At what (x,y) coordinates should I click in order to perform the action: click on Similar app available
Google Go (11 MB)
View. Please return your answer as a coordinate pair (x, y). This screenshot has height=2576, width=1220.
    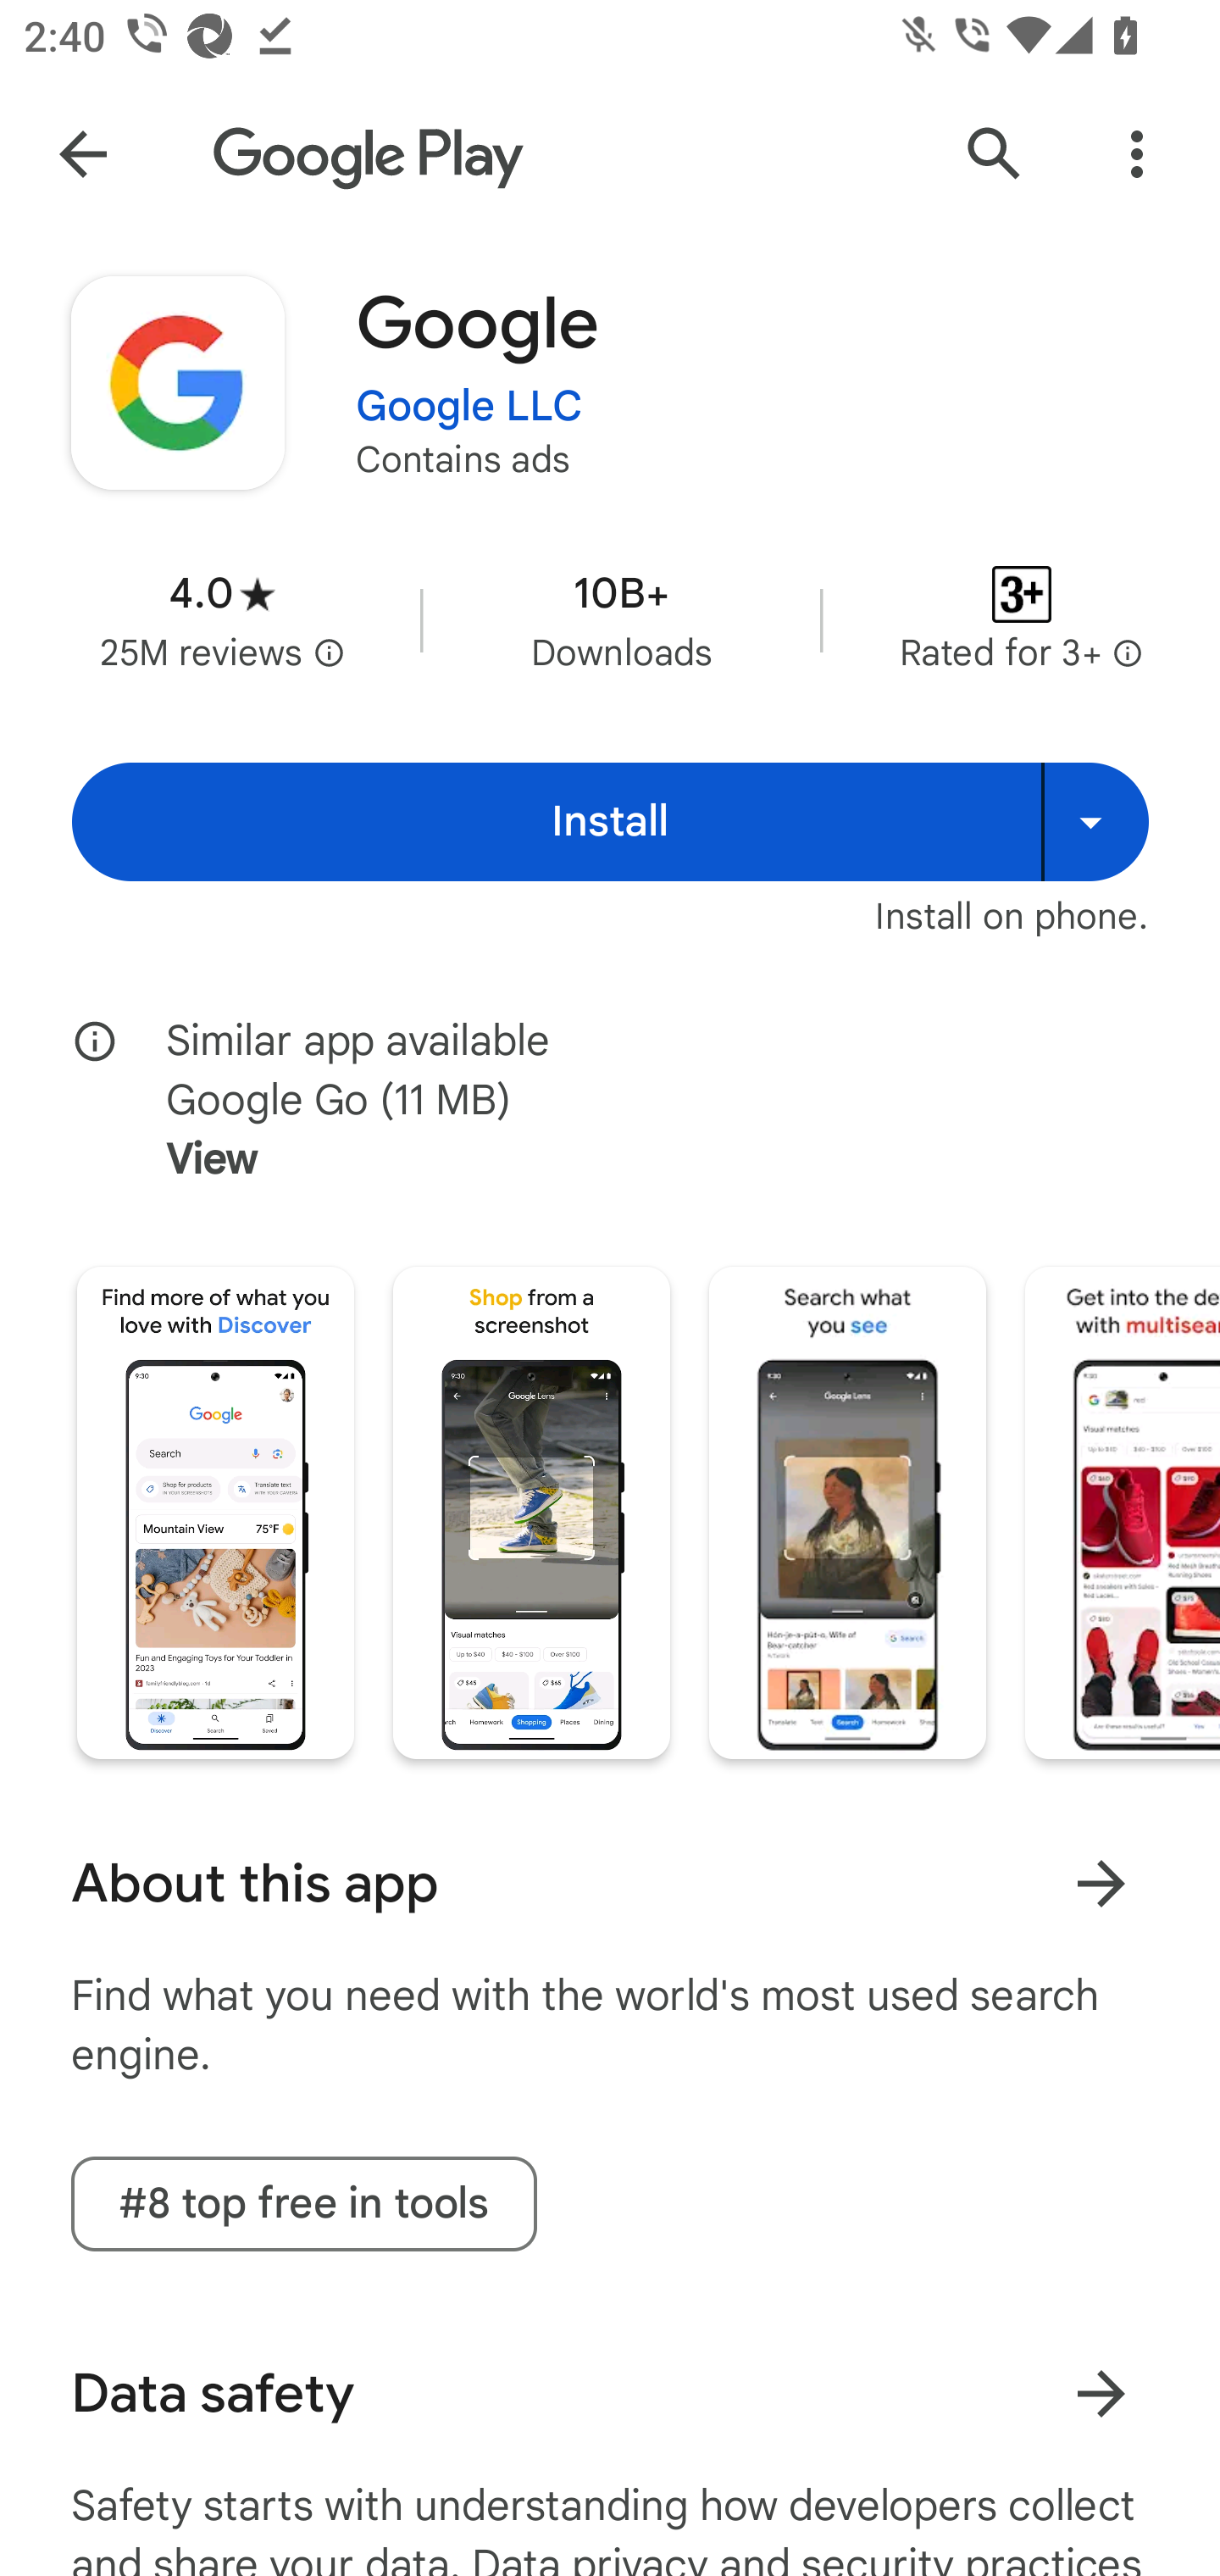
    Looking at the image, I should click on (634, 1101).